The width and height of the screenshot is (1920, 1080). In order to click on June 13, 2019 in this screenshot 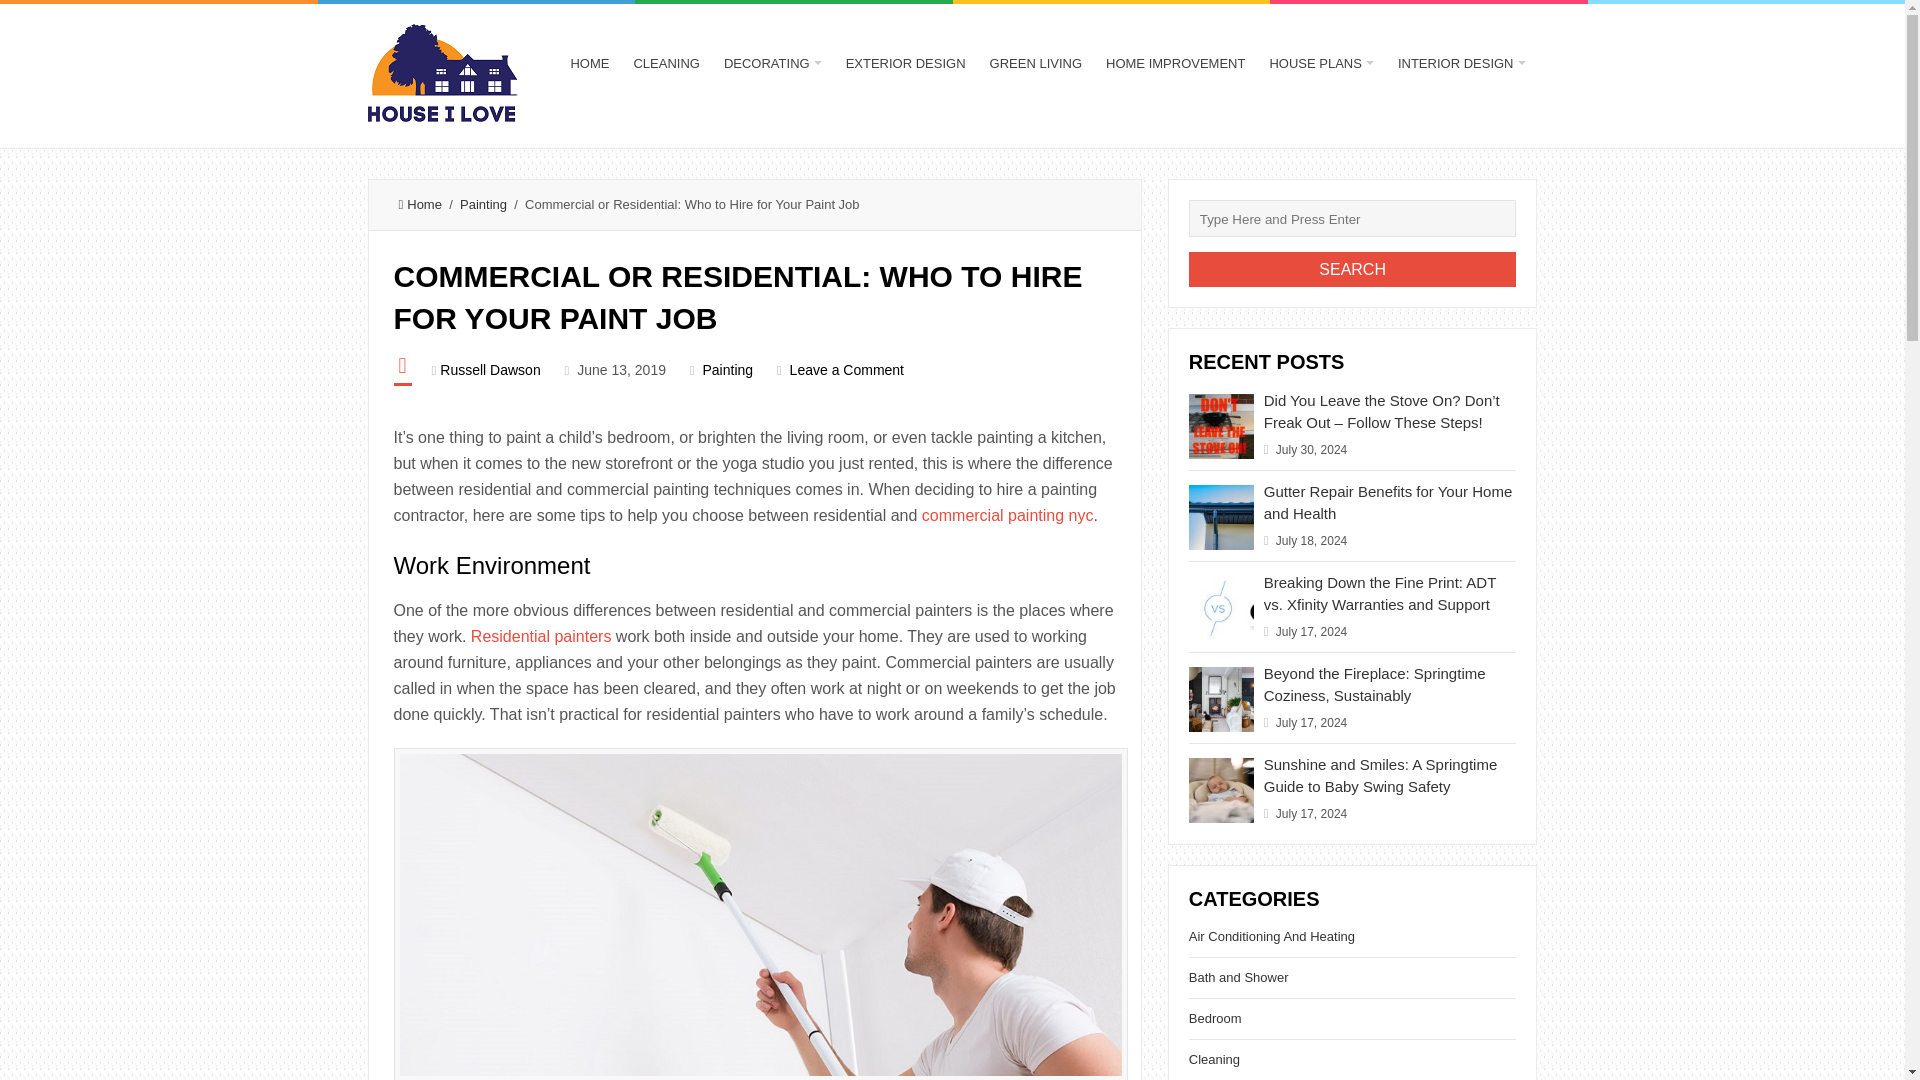, I will do `click(622, 370)`.